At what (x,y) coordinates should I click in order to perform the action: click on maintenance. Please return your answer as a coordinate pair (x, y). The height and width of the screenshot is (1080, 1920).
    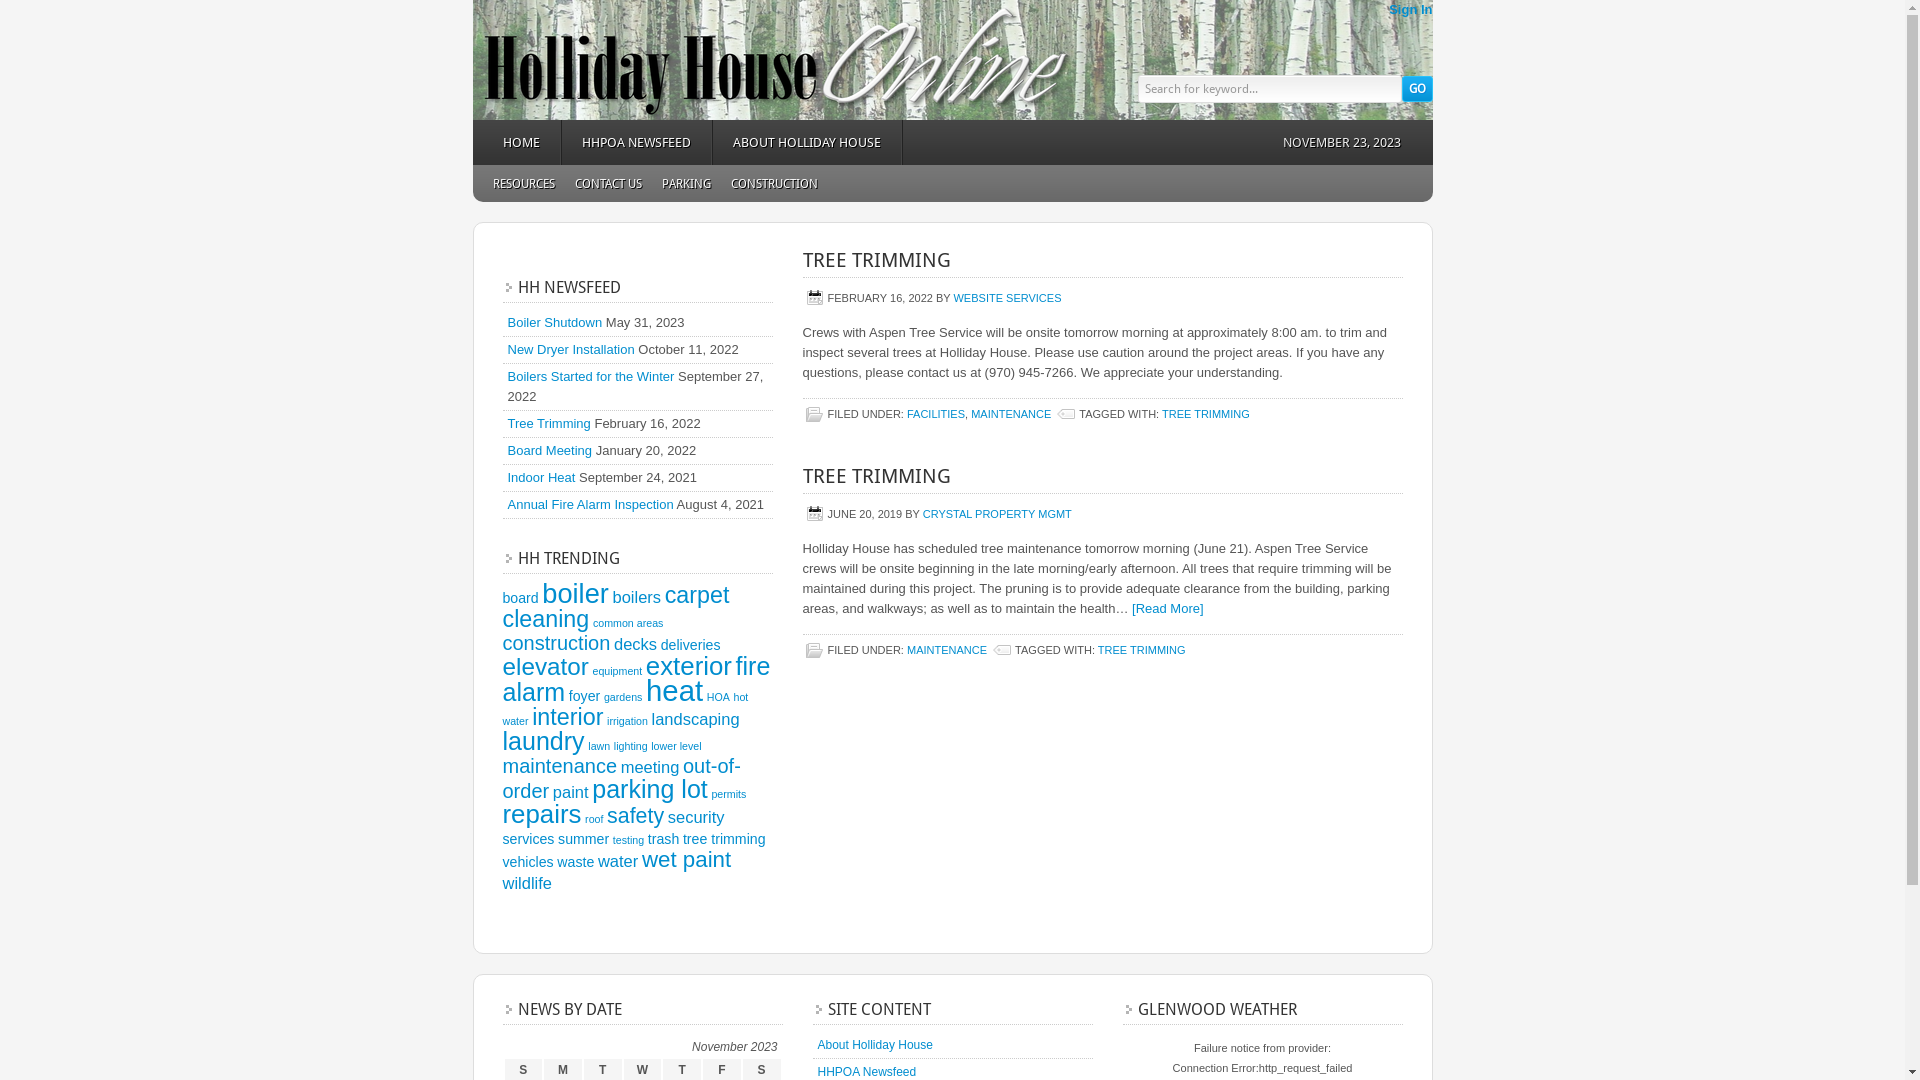
    Looking at the image, I should click on (560, 766).